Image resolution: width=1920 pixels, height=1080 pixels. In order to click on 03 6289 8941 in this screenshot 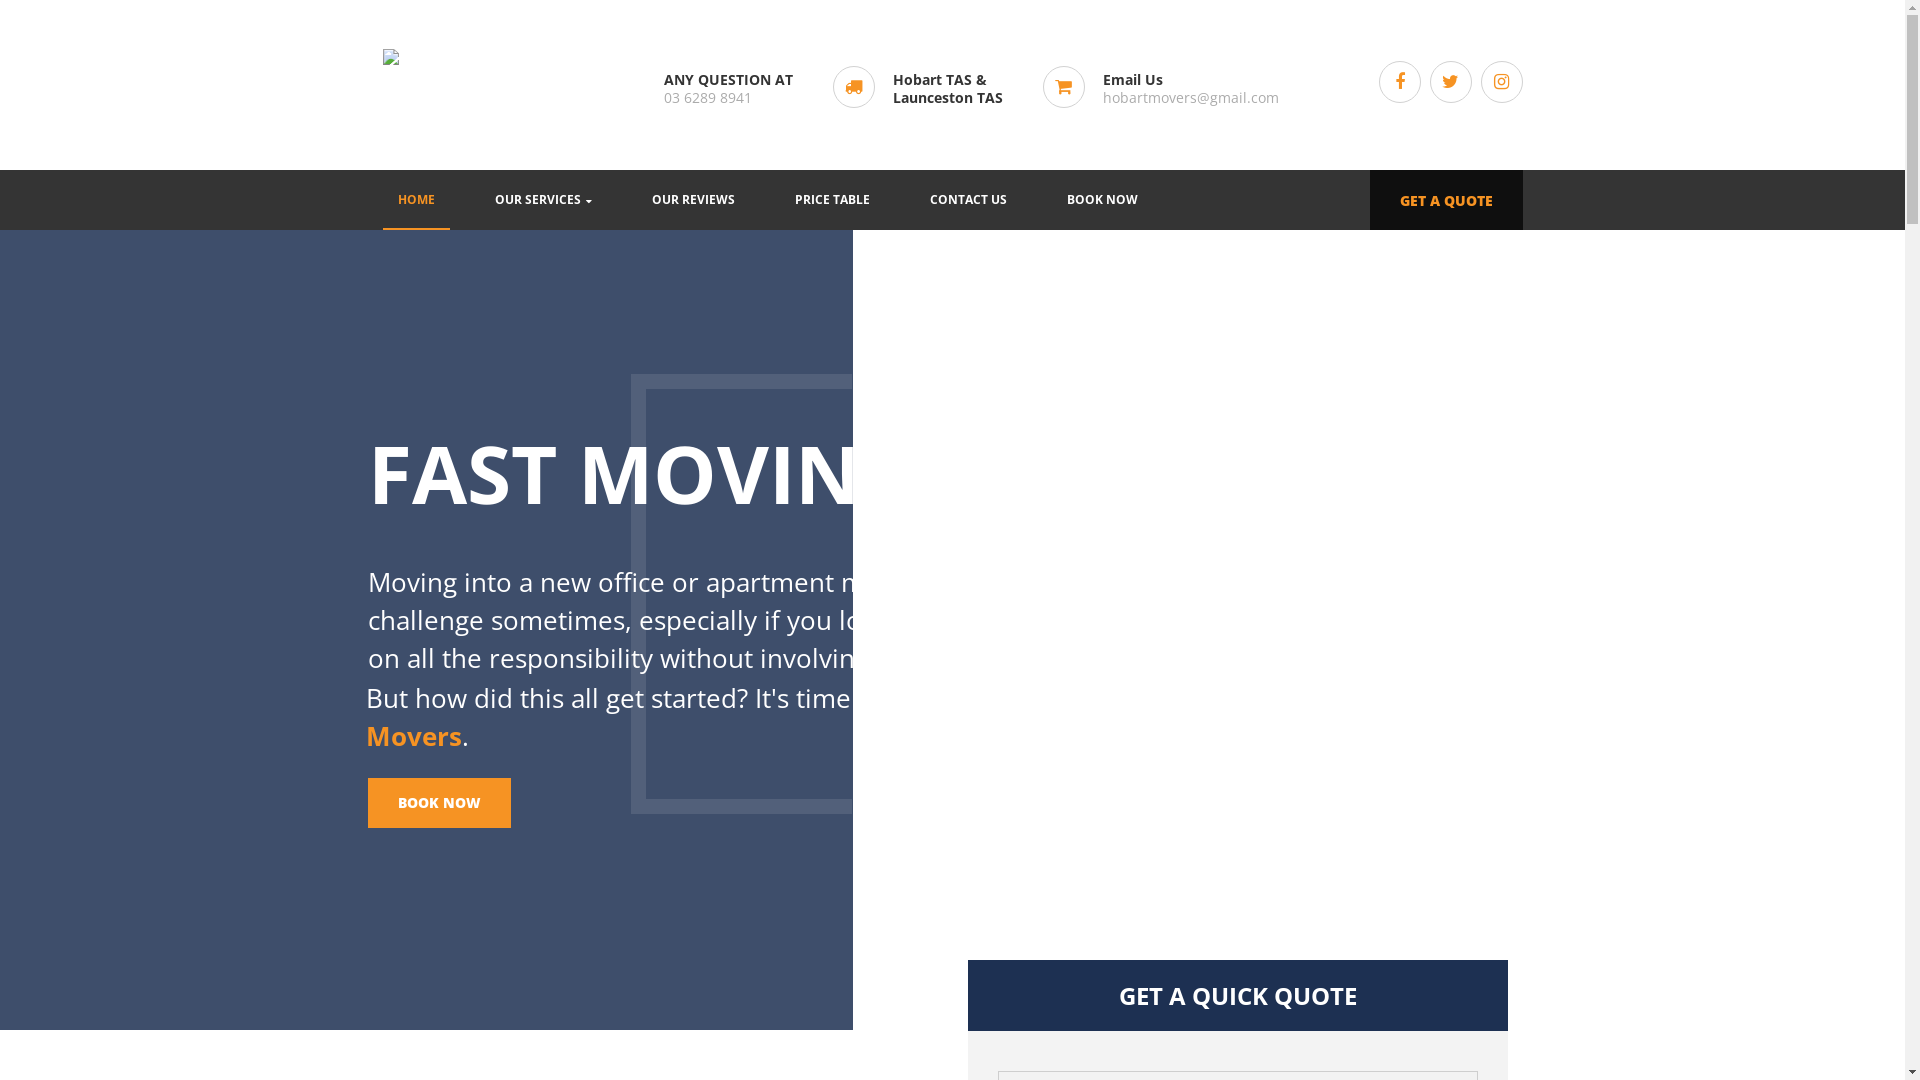, I will do `click(708, 98)`.